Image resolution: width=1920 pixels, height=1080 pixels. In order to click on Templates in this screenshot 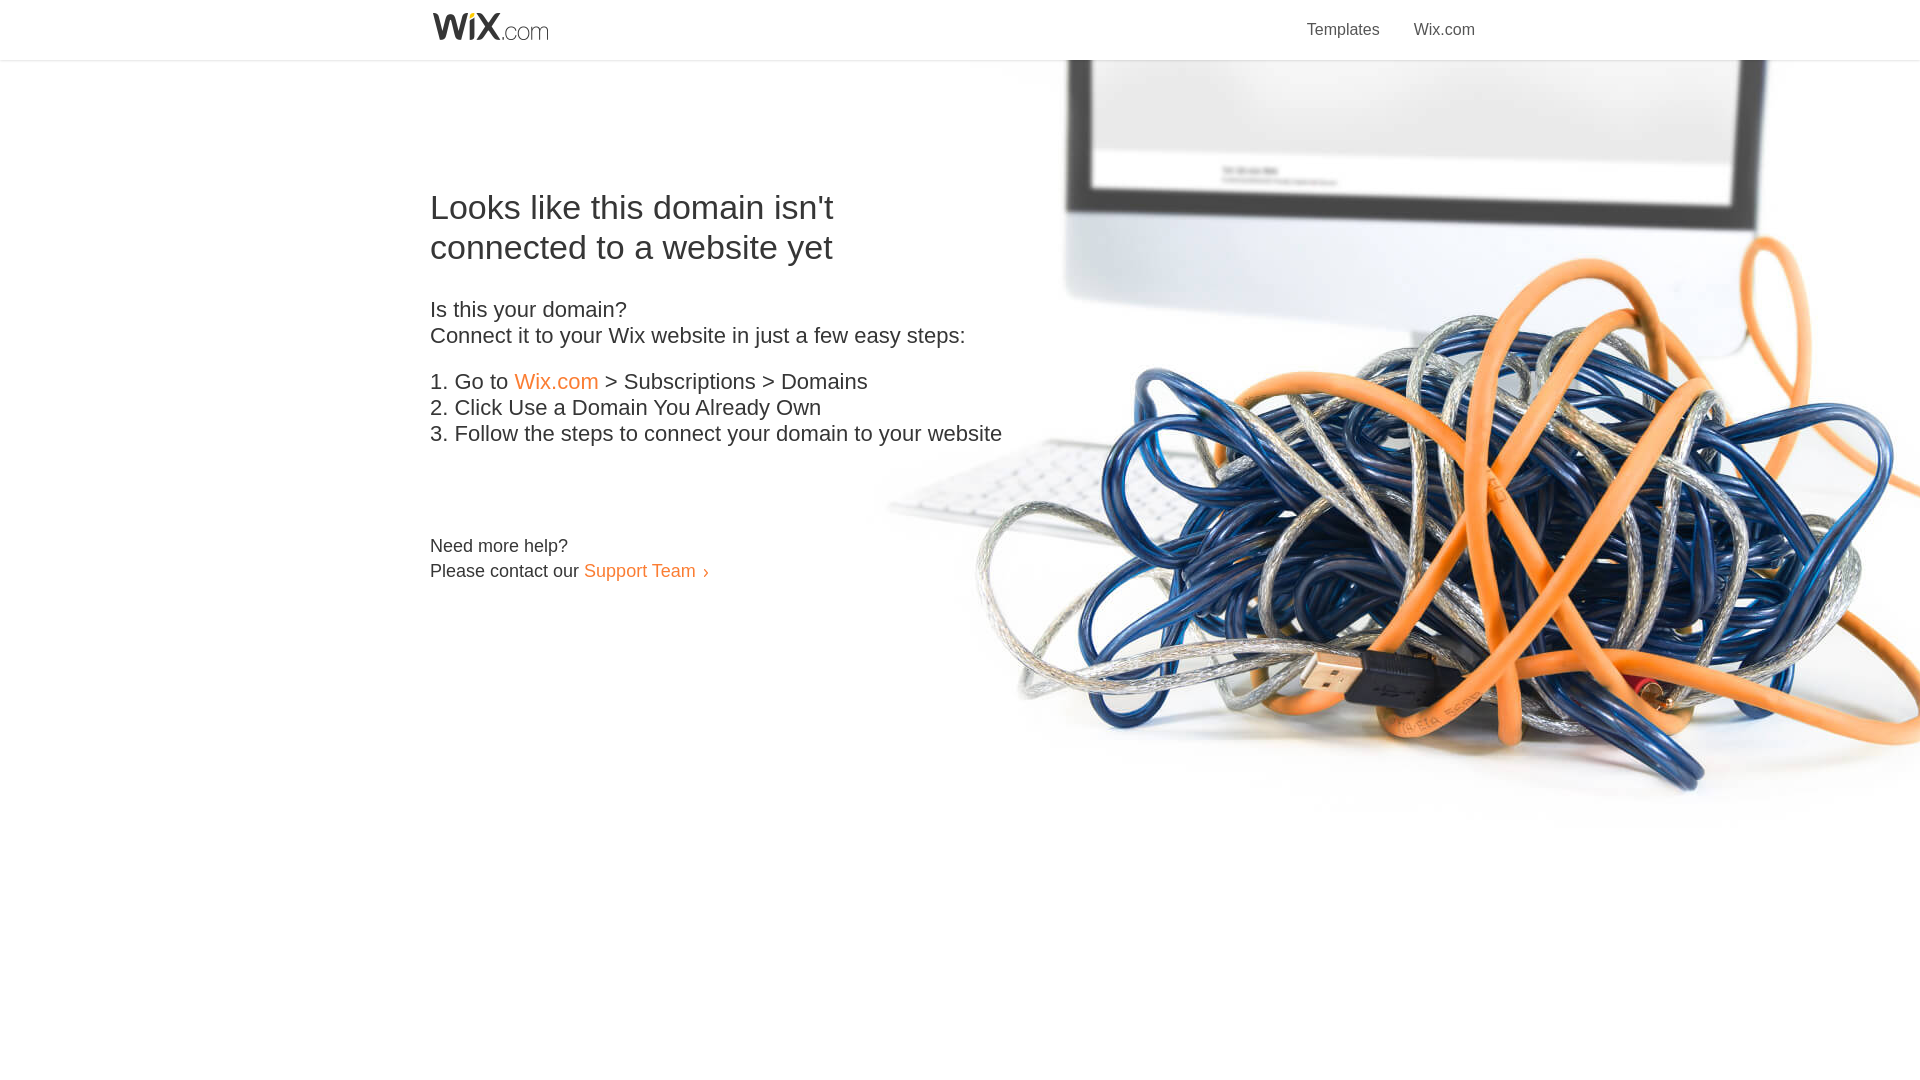, I will do `click(1344, 18)`.